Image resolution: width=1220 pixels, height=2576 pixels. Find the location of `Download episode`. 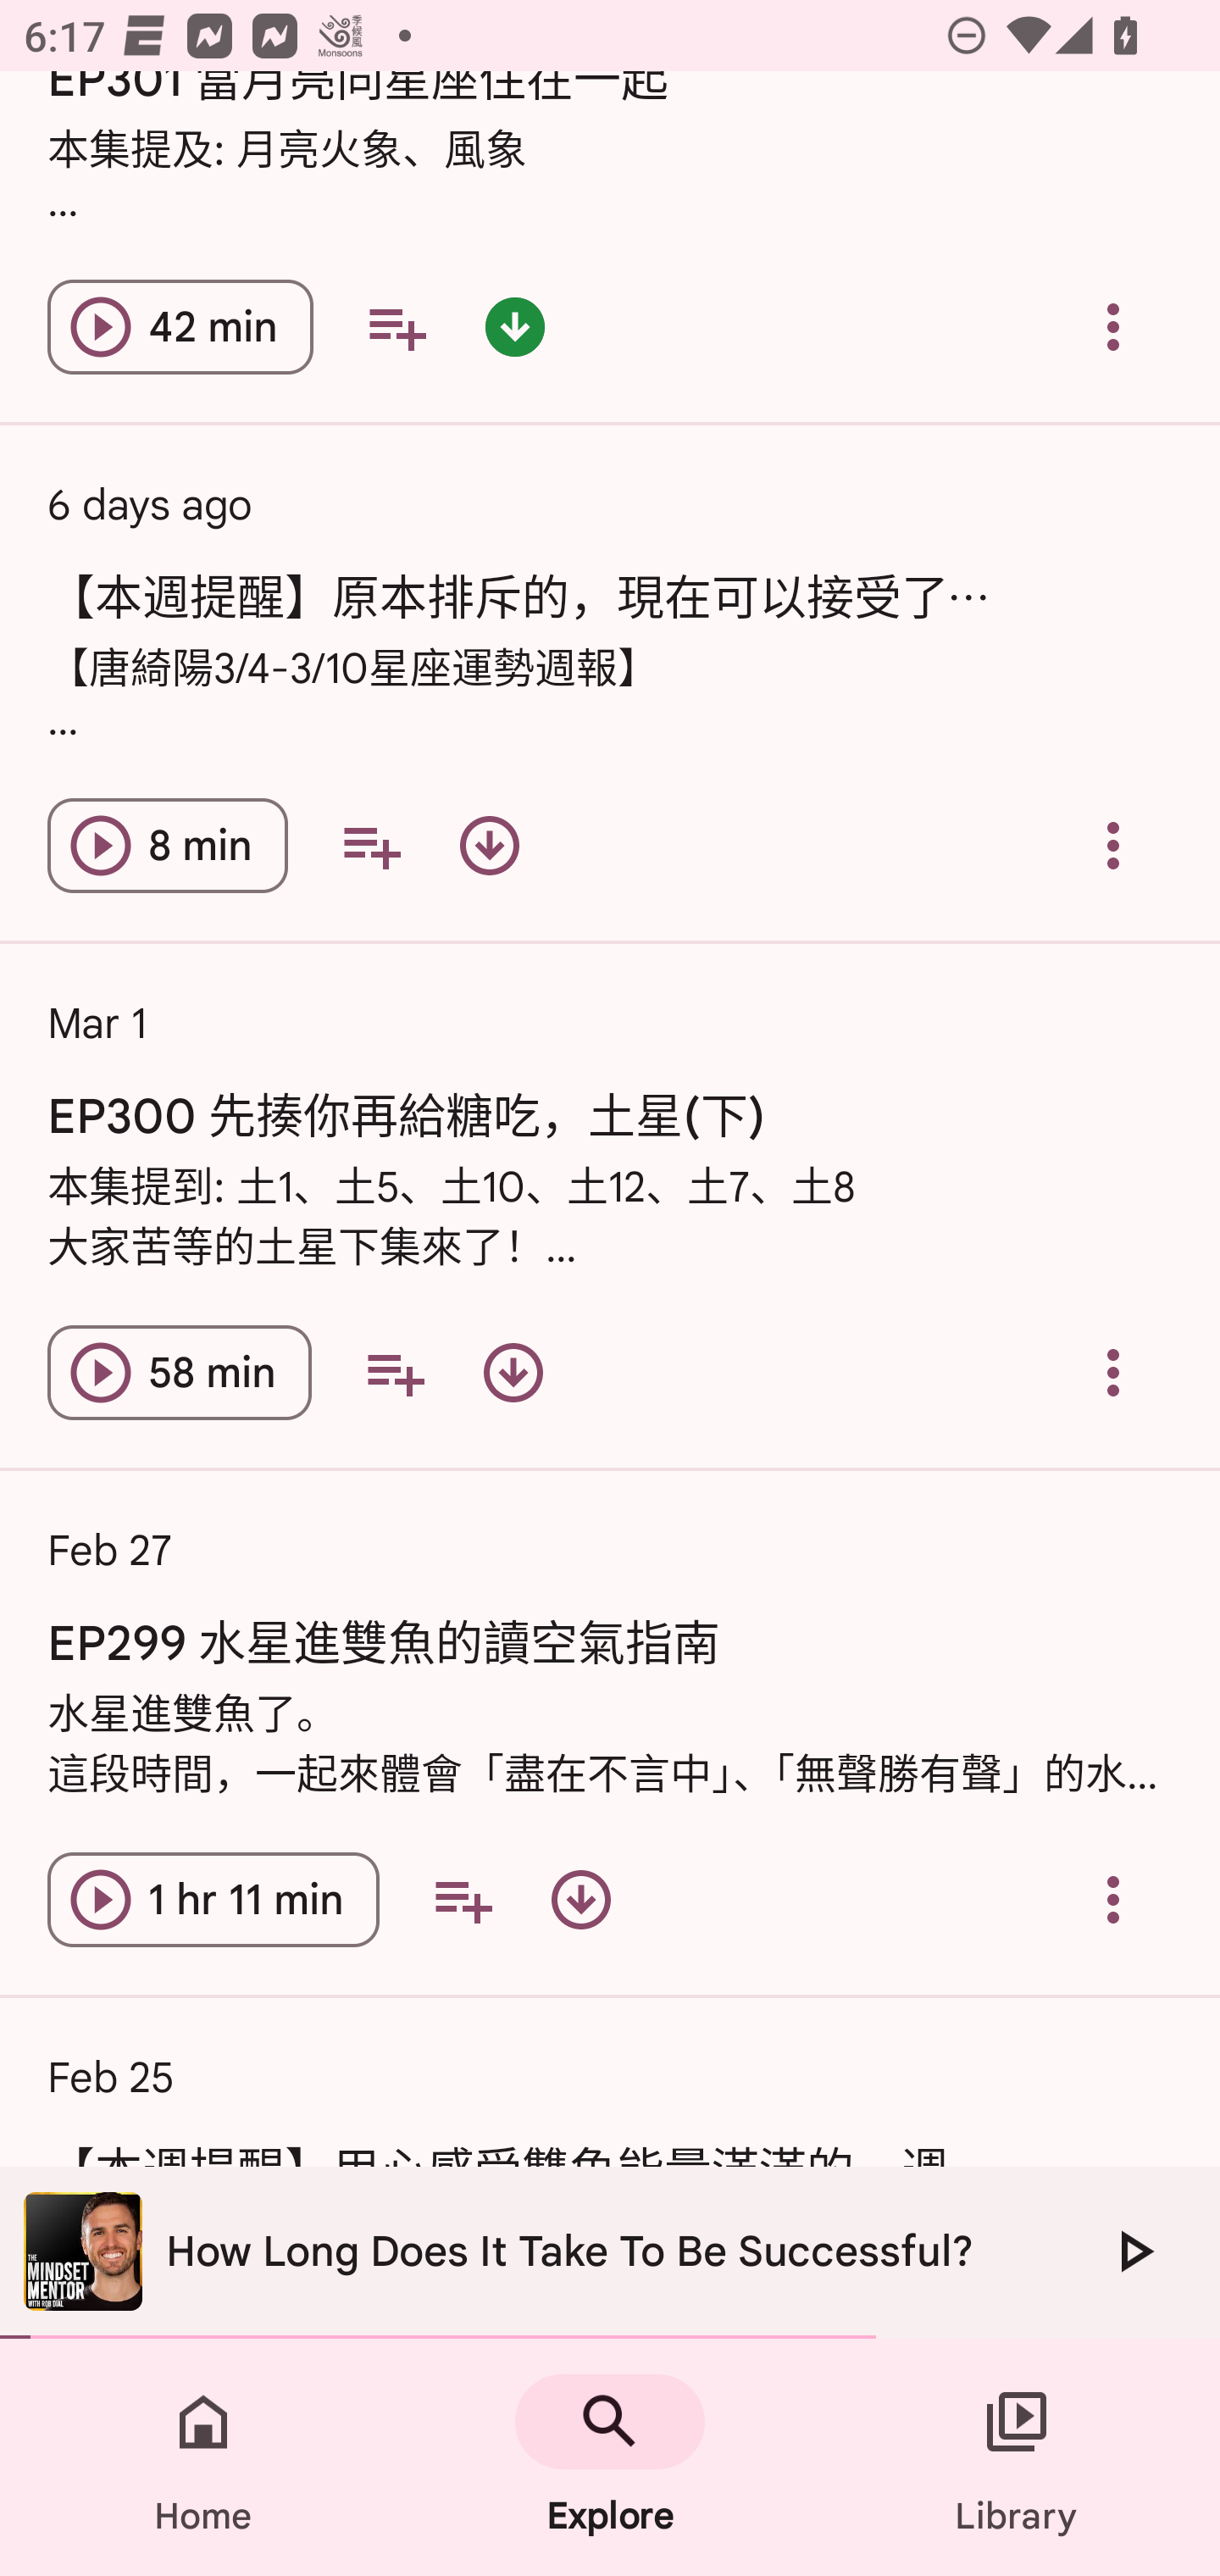

Download episode is located at coordinates (490, 846).